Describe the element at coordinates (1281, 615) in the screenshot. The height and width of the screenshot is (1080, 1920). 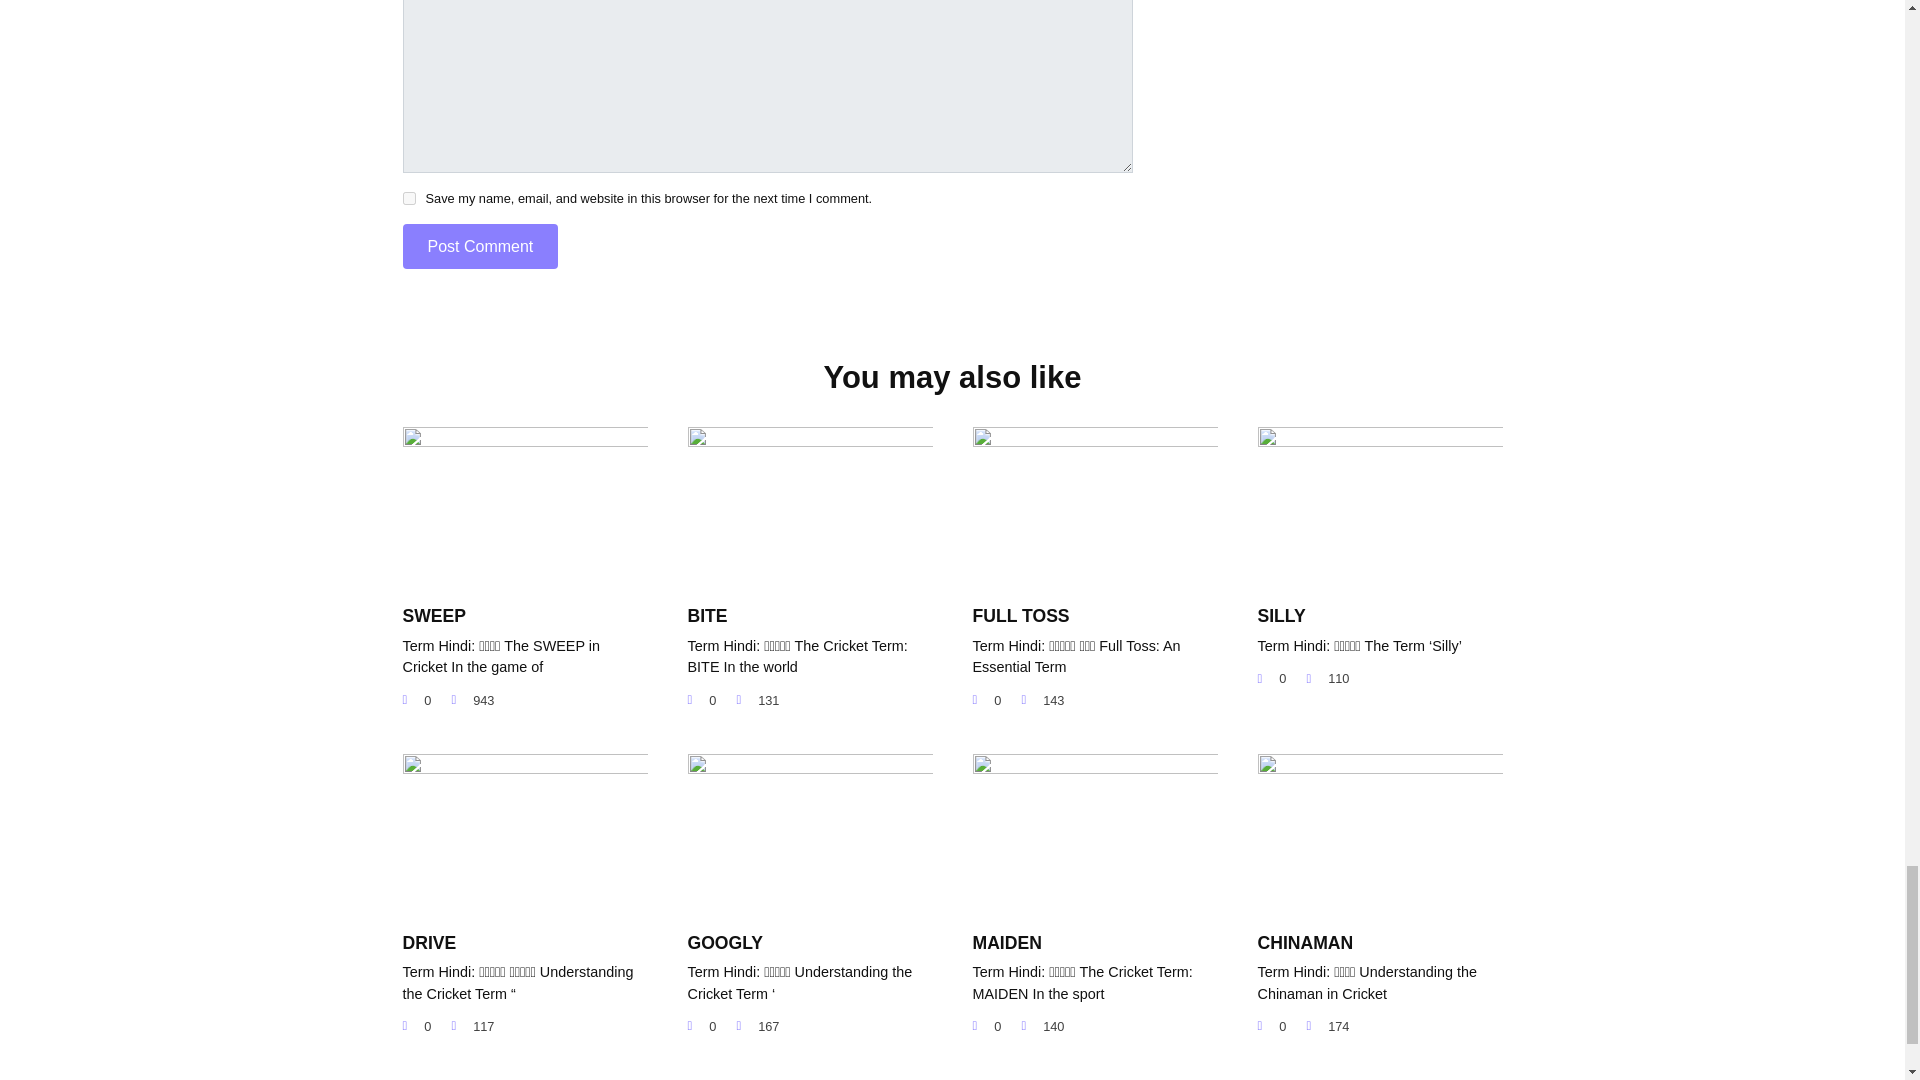
I see `SILLY` at that location.